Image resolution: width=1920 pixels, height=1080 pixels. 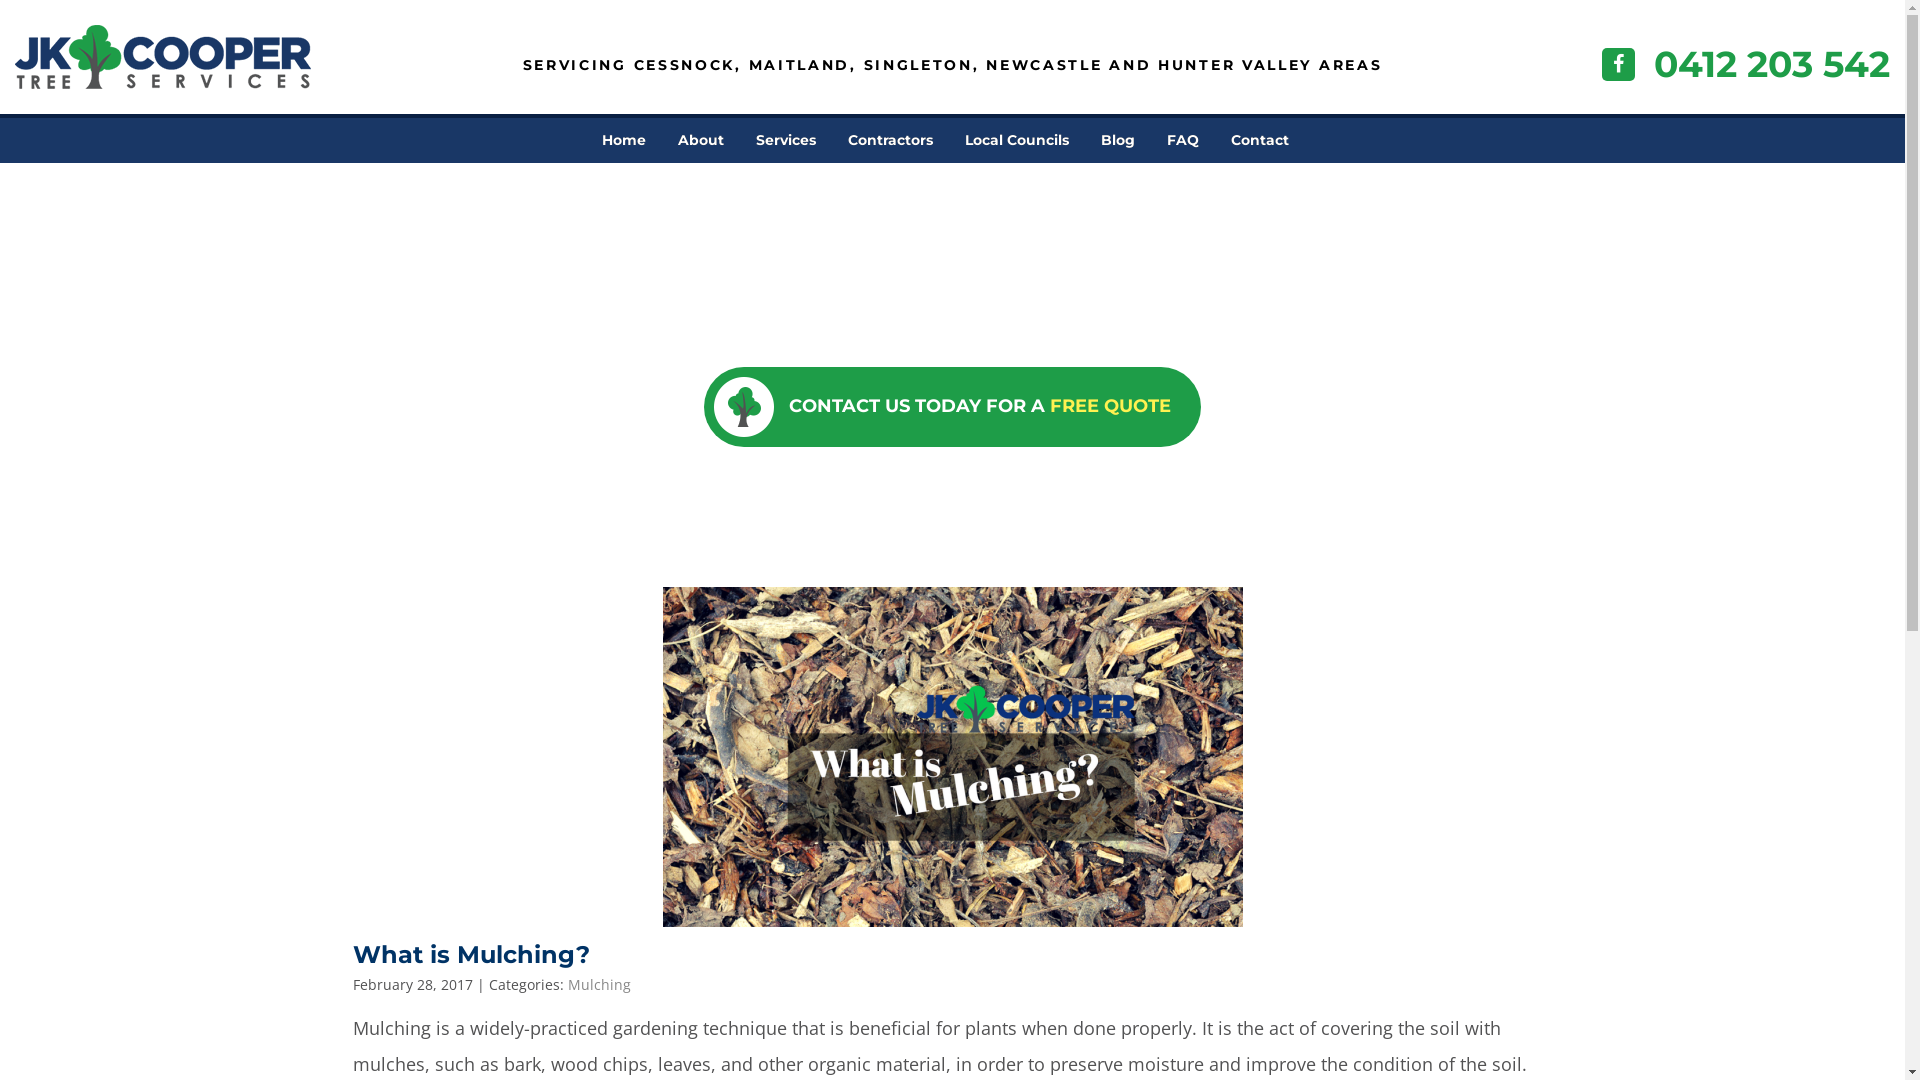 I want to click on Mulching, so click(x=600, y=984).